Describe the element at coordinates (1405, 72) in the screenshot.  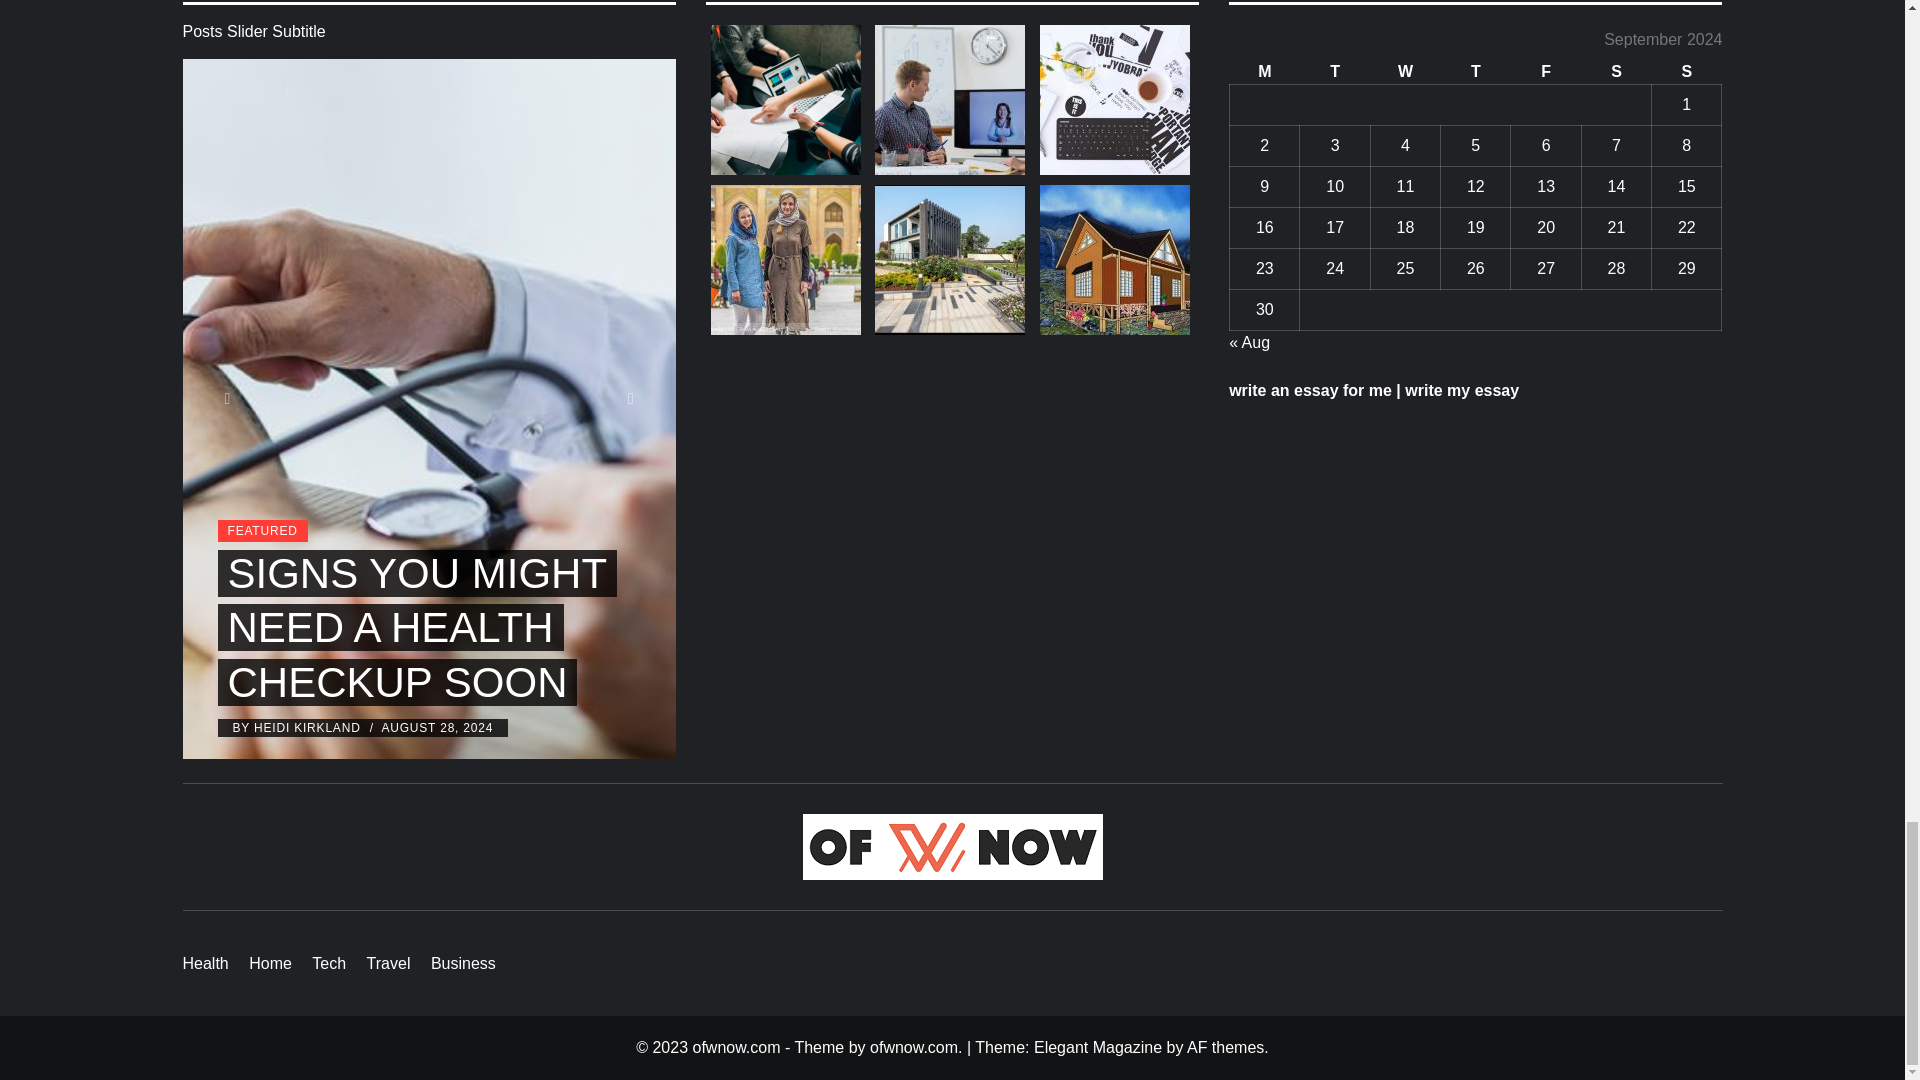
I see `Wednesday` at that location.